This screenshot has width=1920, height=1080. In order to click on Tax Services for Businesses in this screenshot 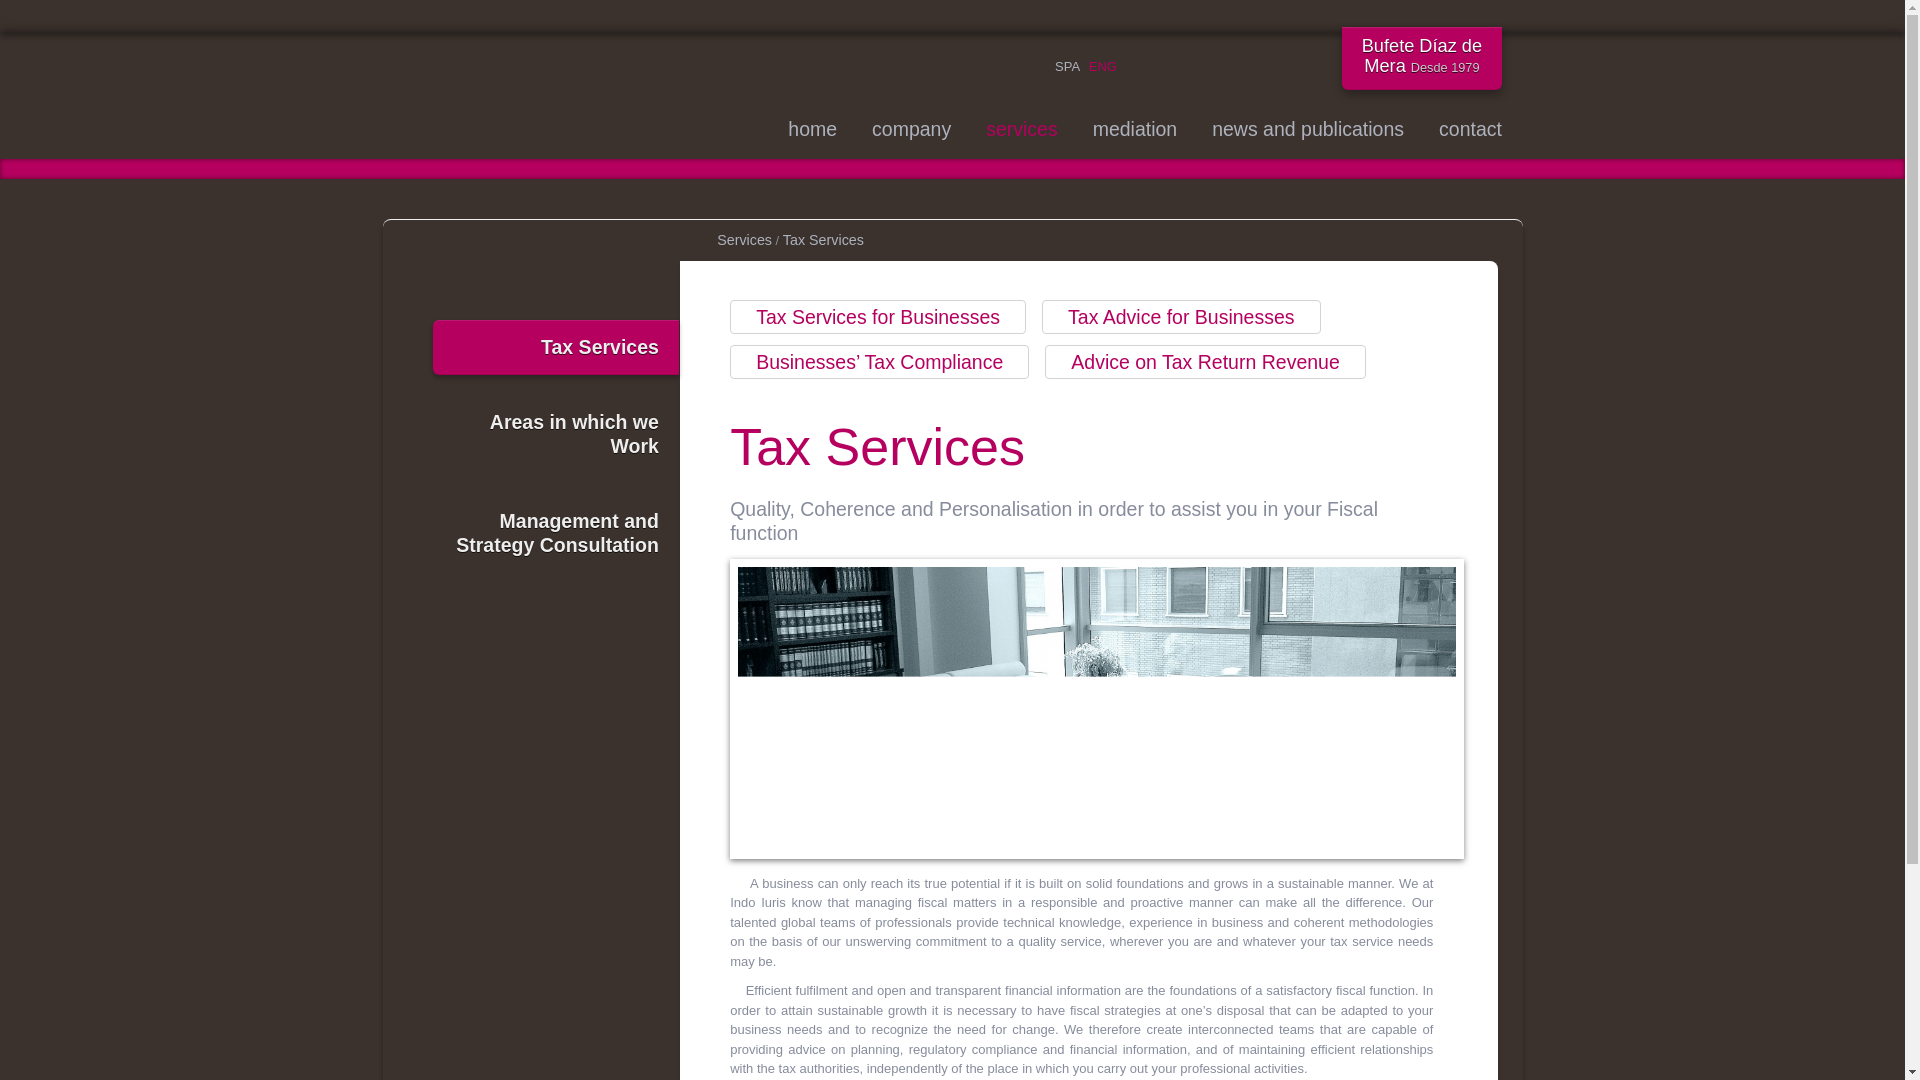, I will do `click(877, 316)`.